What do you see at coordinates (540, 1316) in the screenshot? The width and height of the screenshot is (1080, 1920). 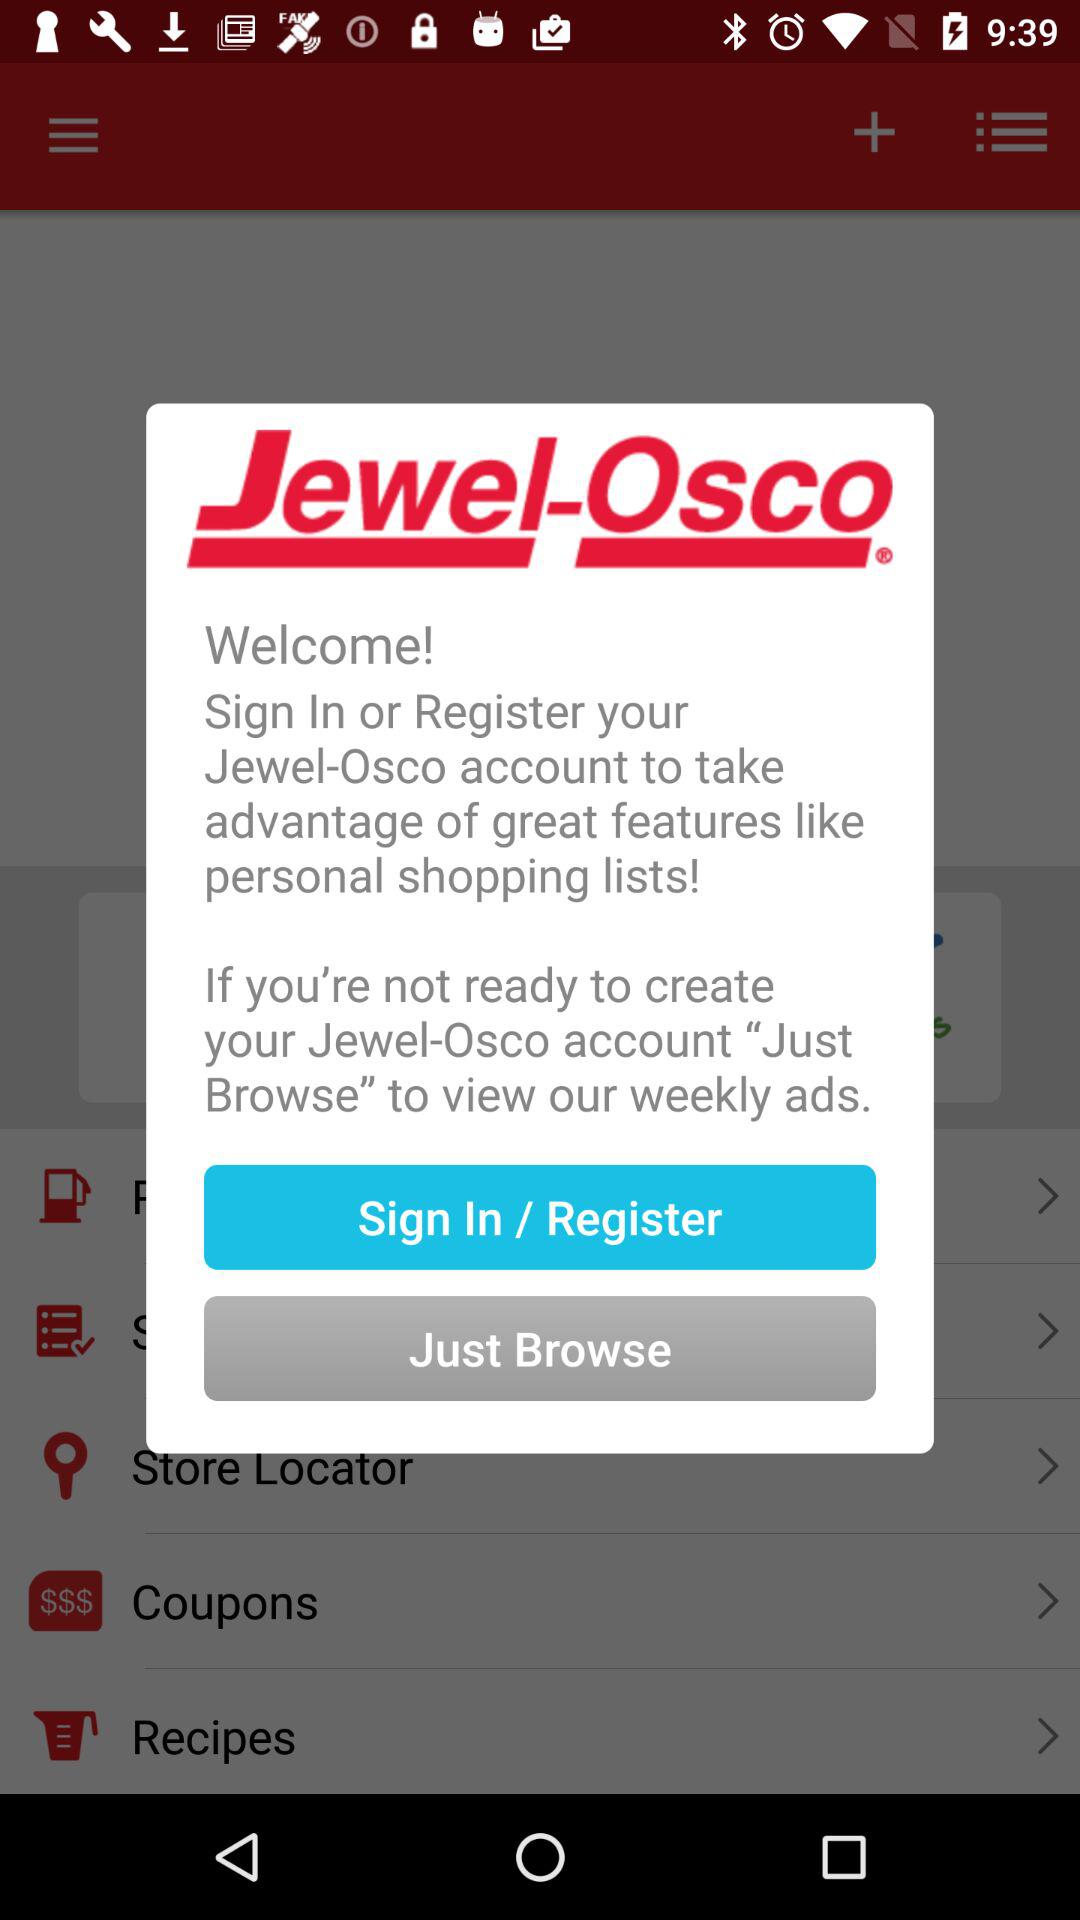 I see `swipe to just browse icon` at bounding box center [540, 1316].